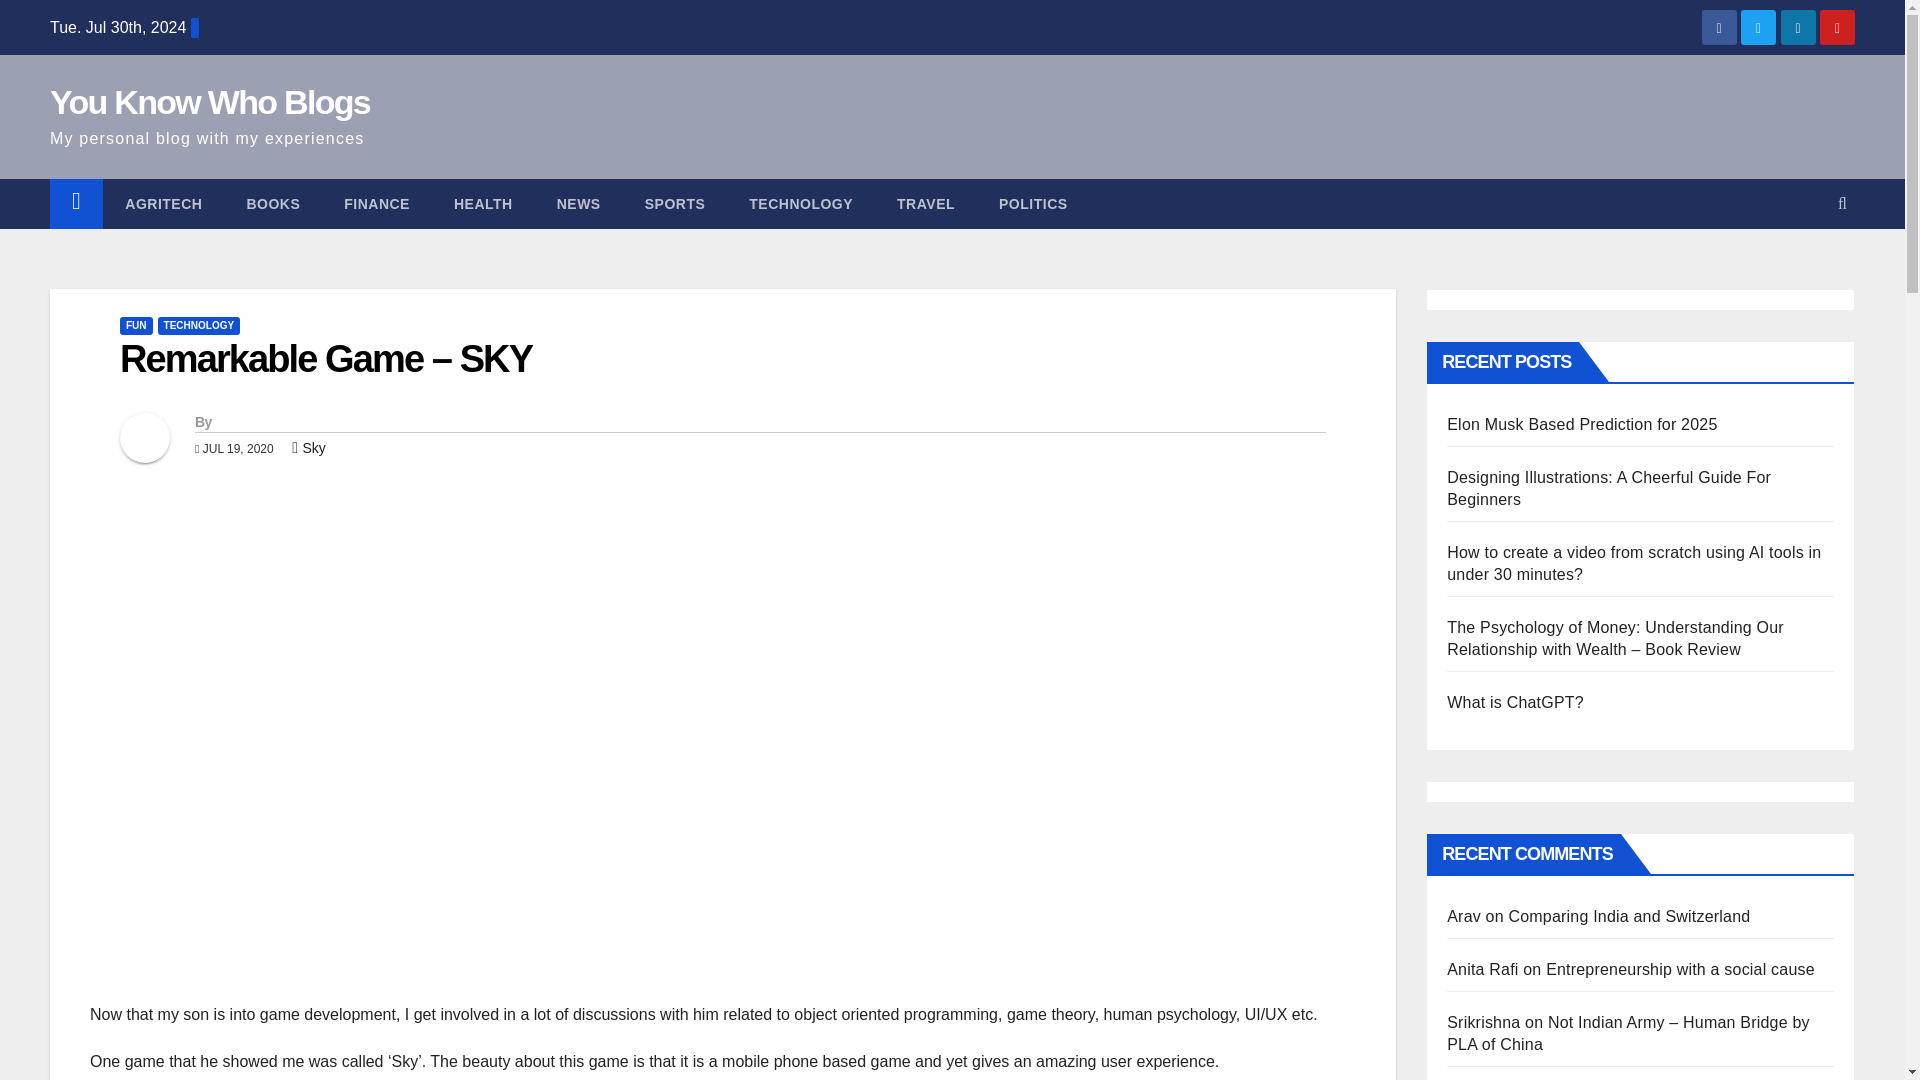  What do you see at coordinates (926, 204) in the screenshot?
I see `TRAVEL` at bounding box center [926, 204].